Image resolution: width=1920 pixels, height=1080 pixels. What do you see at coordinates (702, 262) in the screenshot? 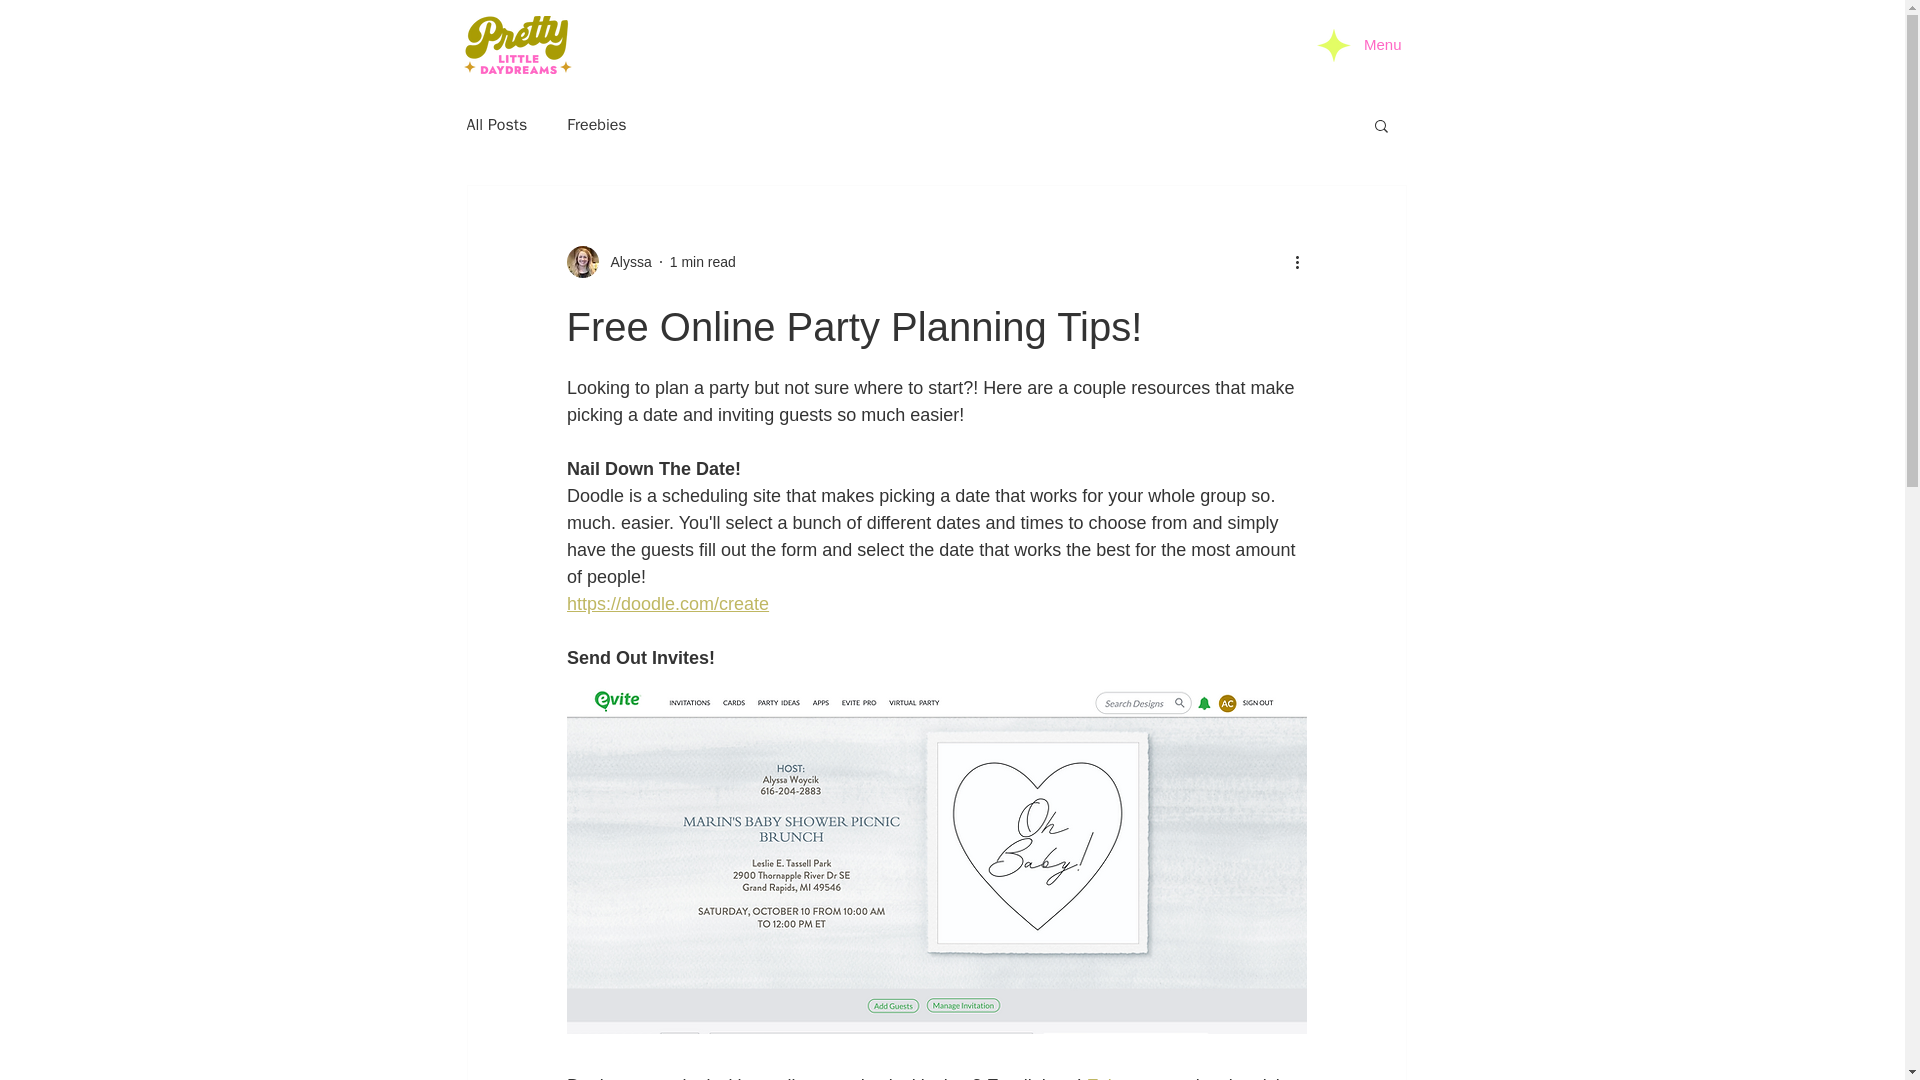
I see `1 min read` at bounding box center [702, 262].